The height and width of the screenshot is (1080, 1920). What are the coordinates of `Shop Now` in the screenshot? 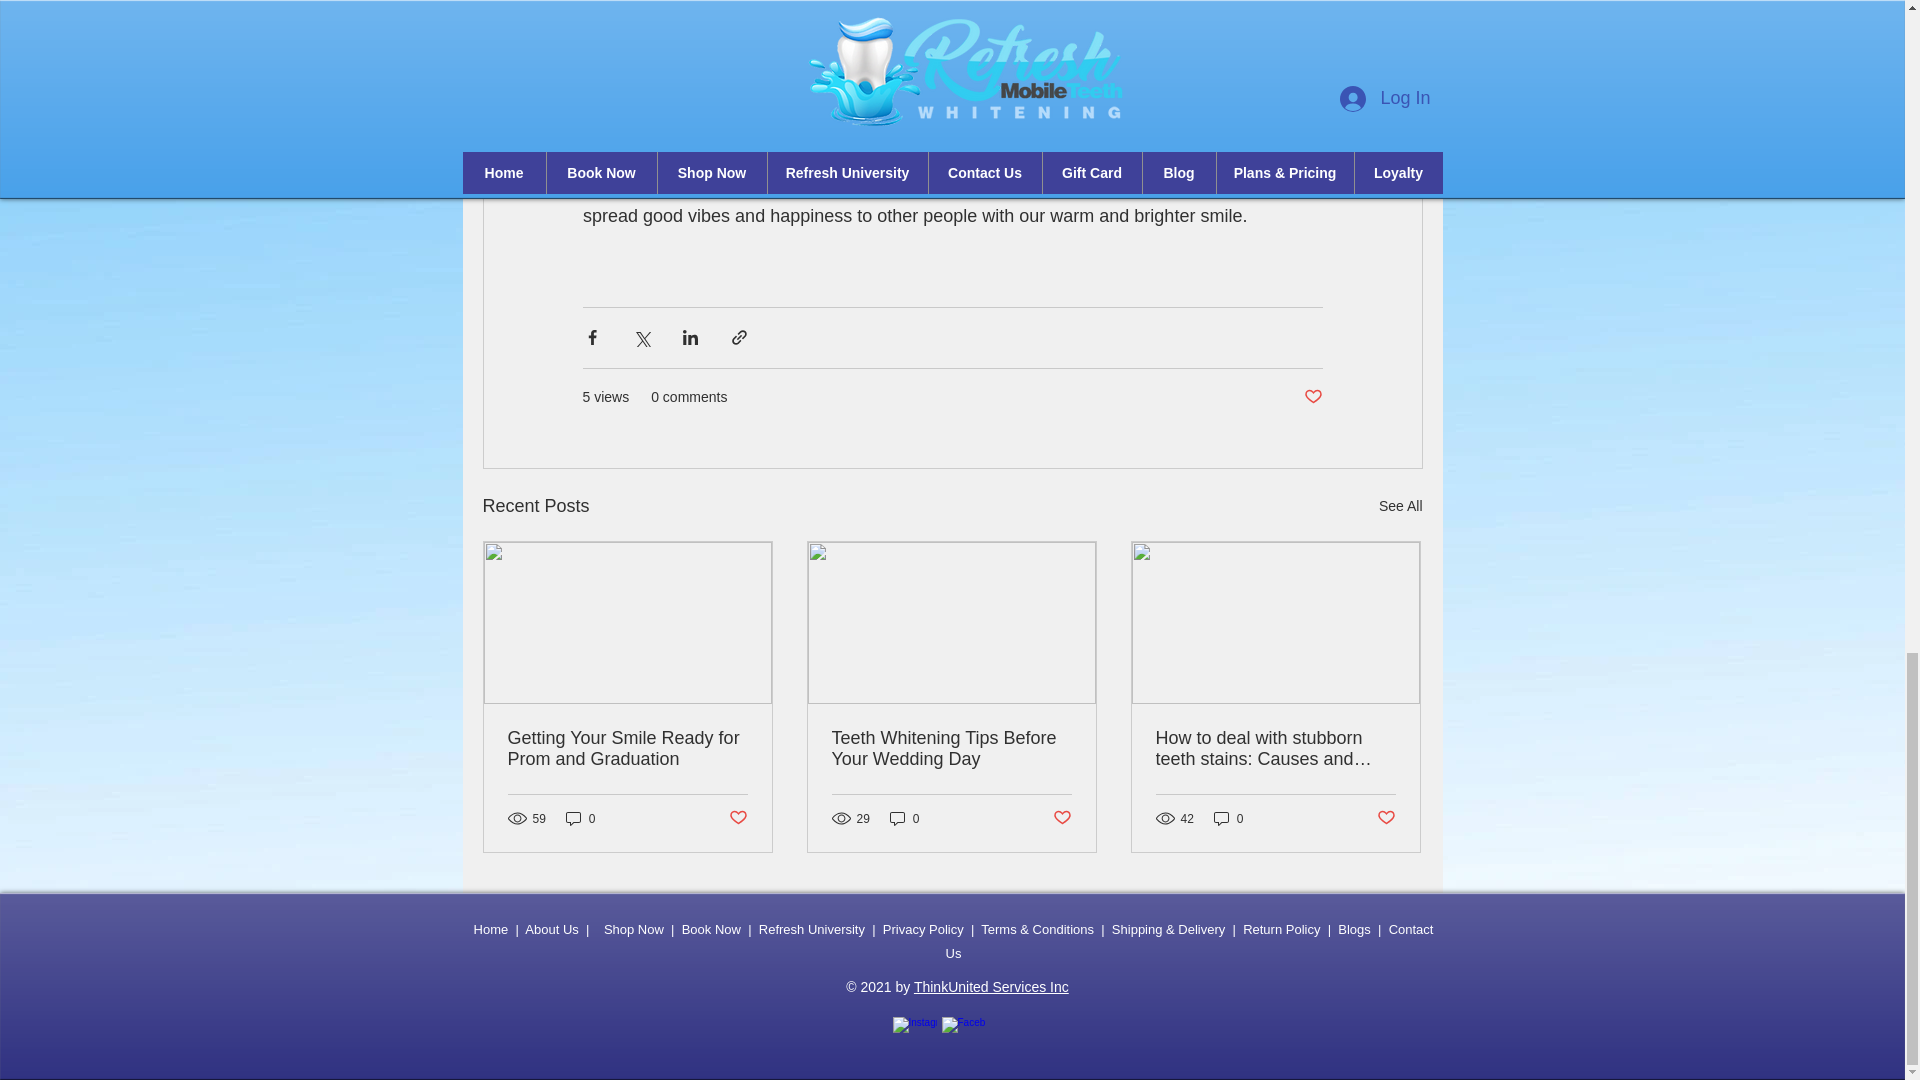 It's located at (634, 930).